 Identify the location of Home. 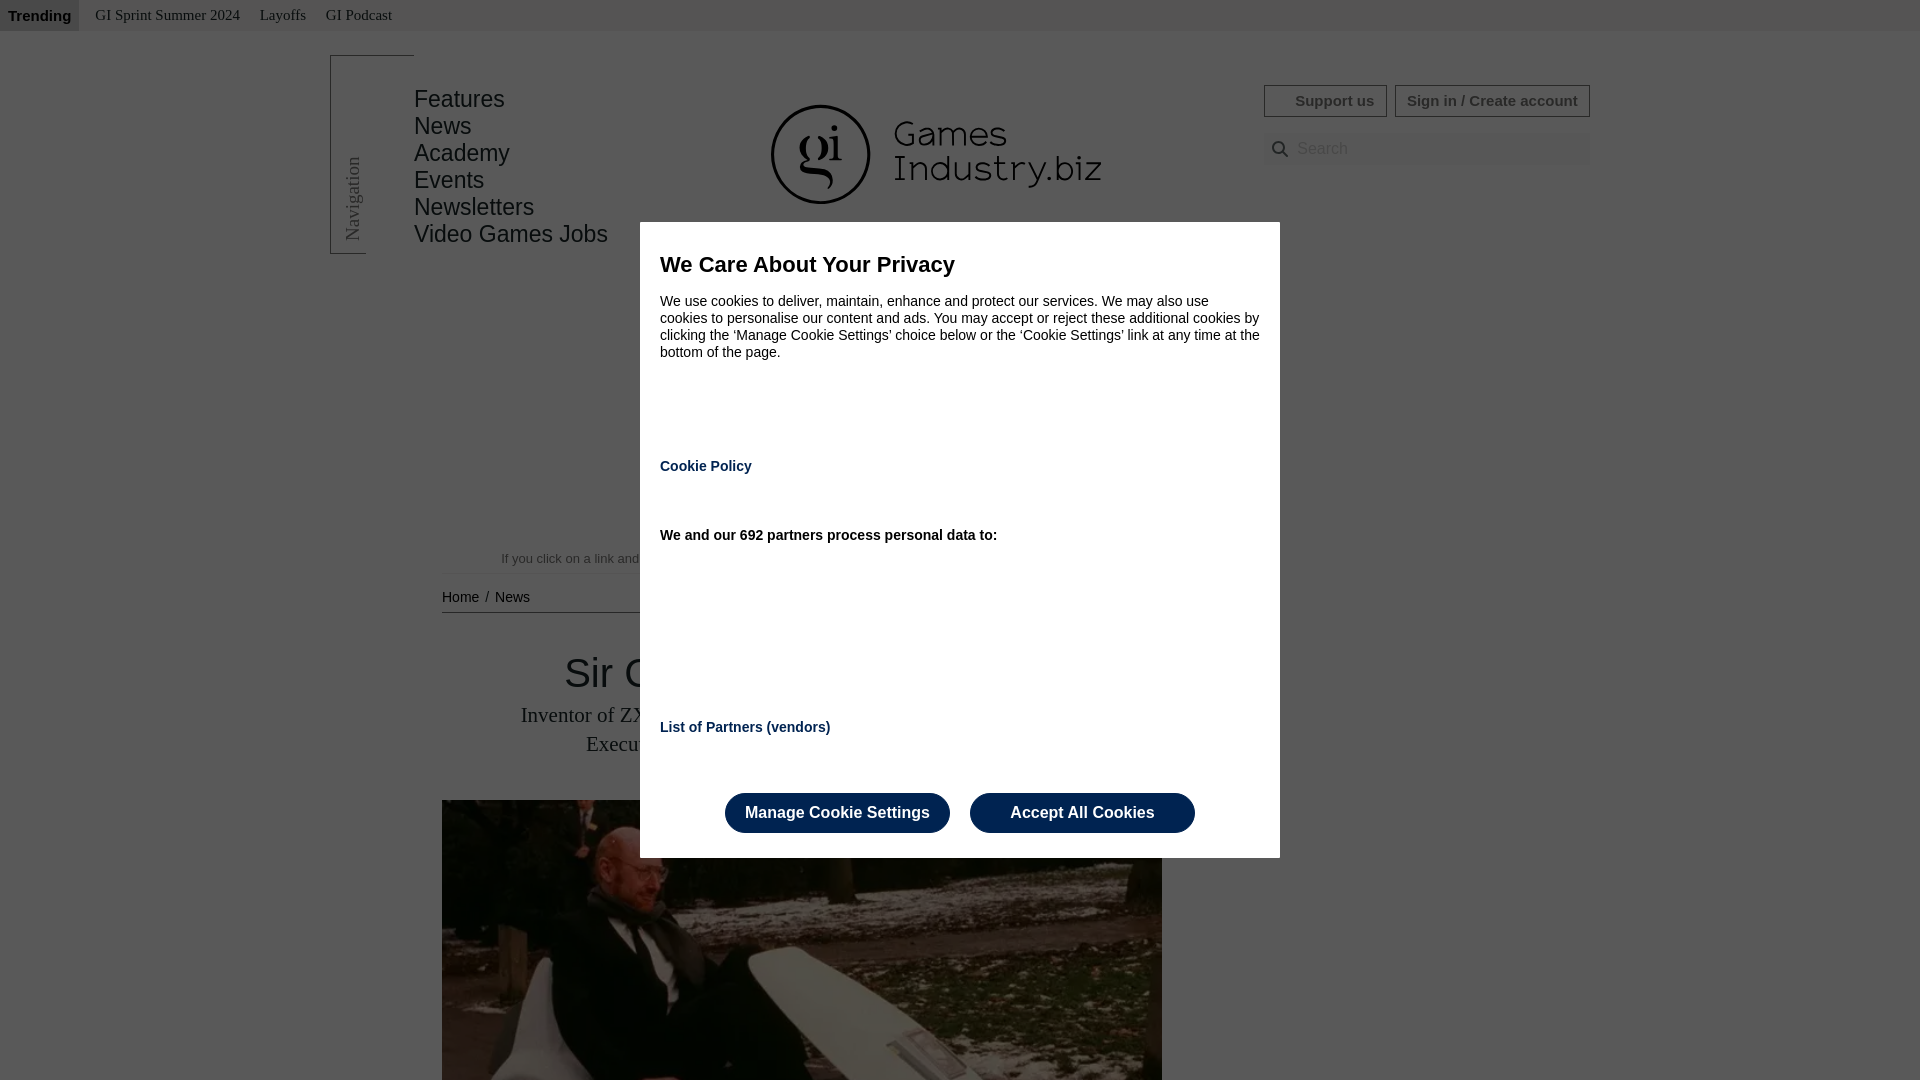
(462, 596).